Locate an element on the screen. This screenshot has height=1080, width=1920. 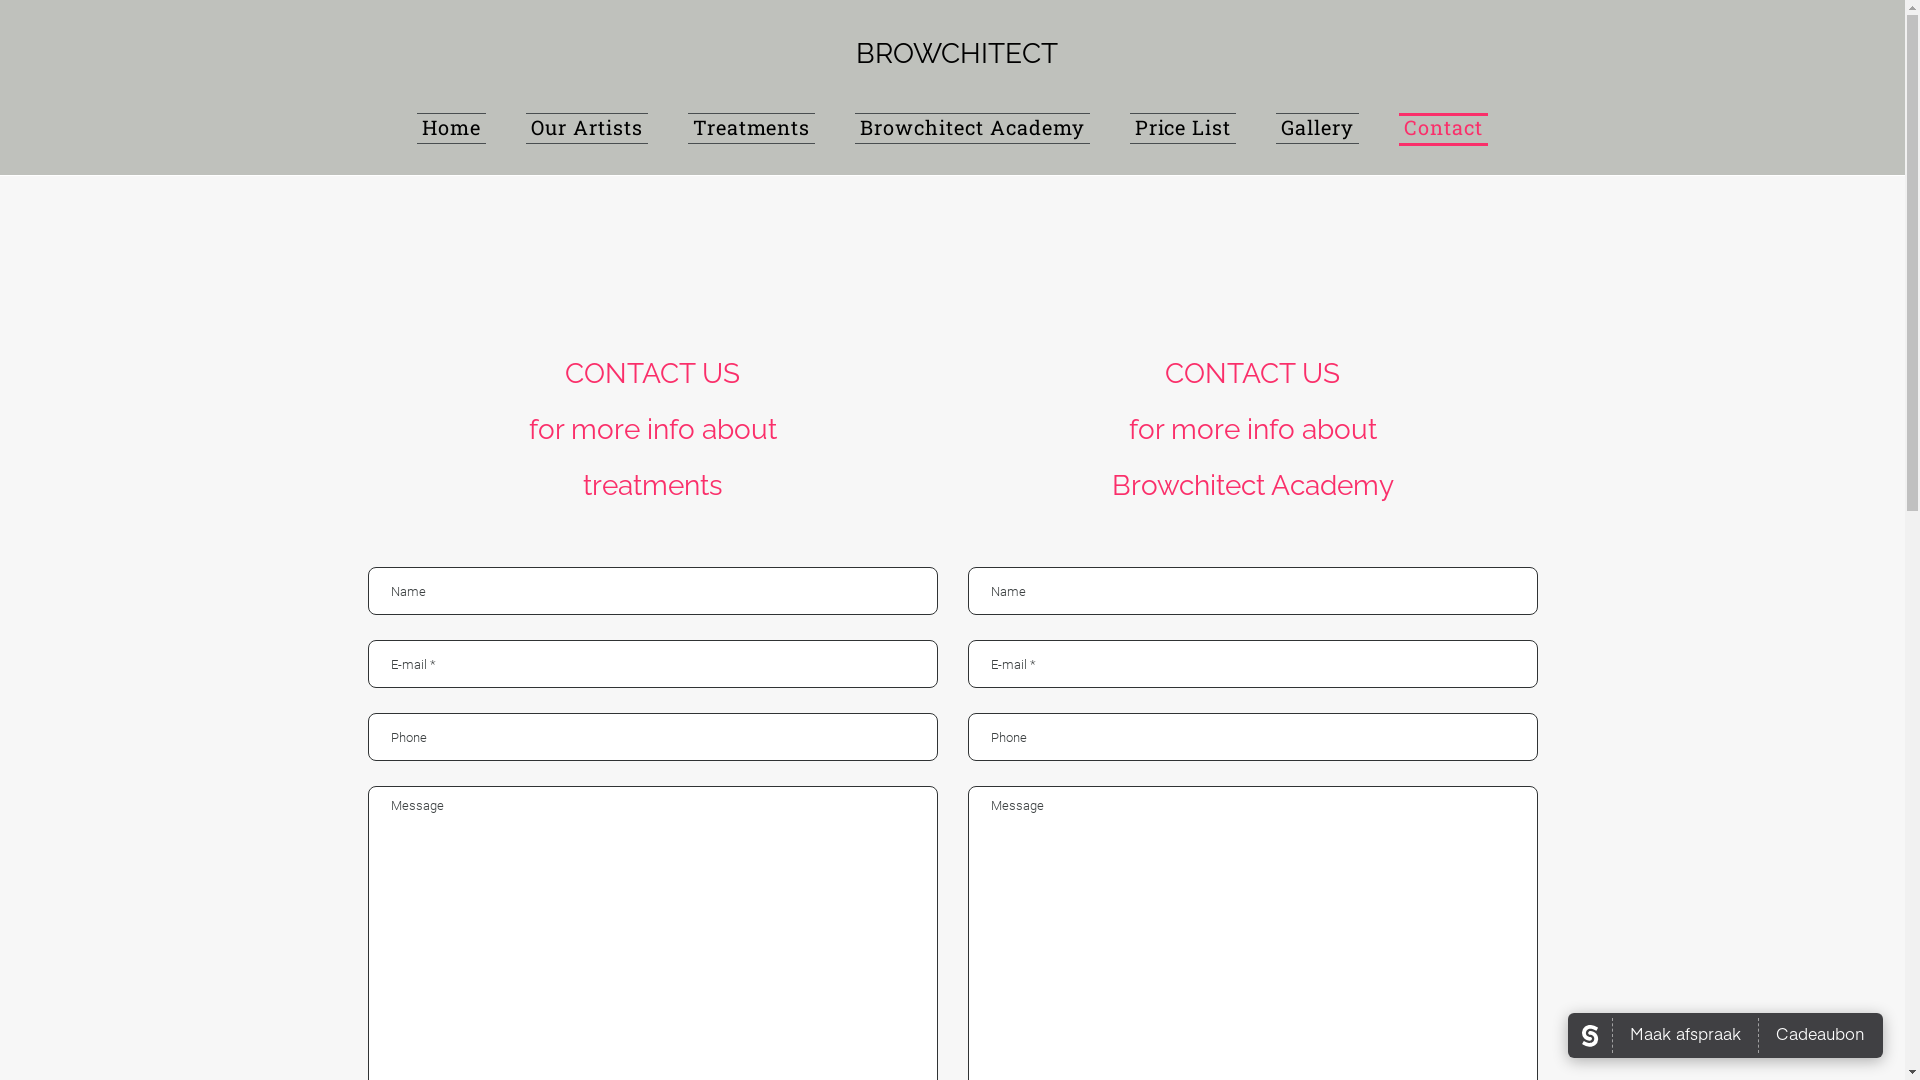
Our Artists is located at coordinates (587, 128).